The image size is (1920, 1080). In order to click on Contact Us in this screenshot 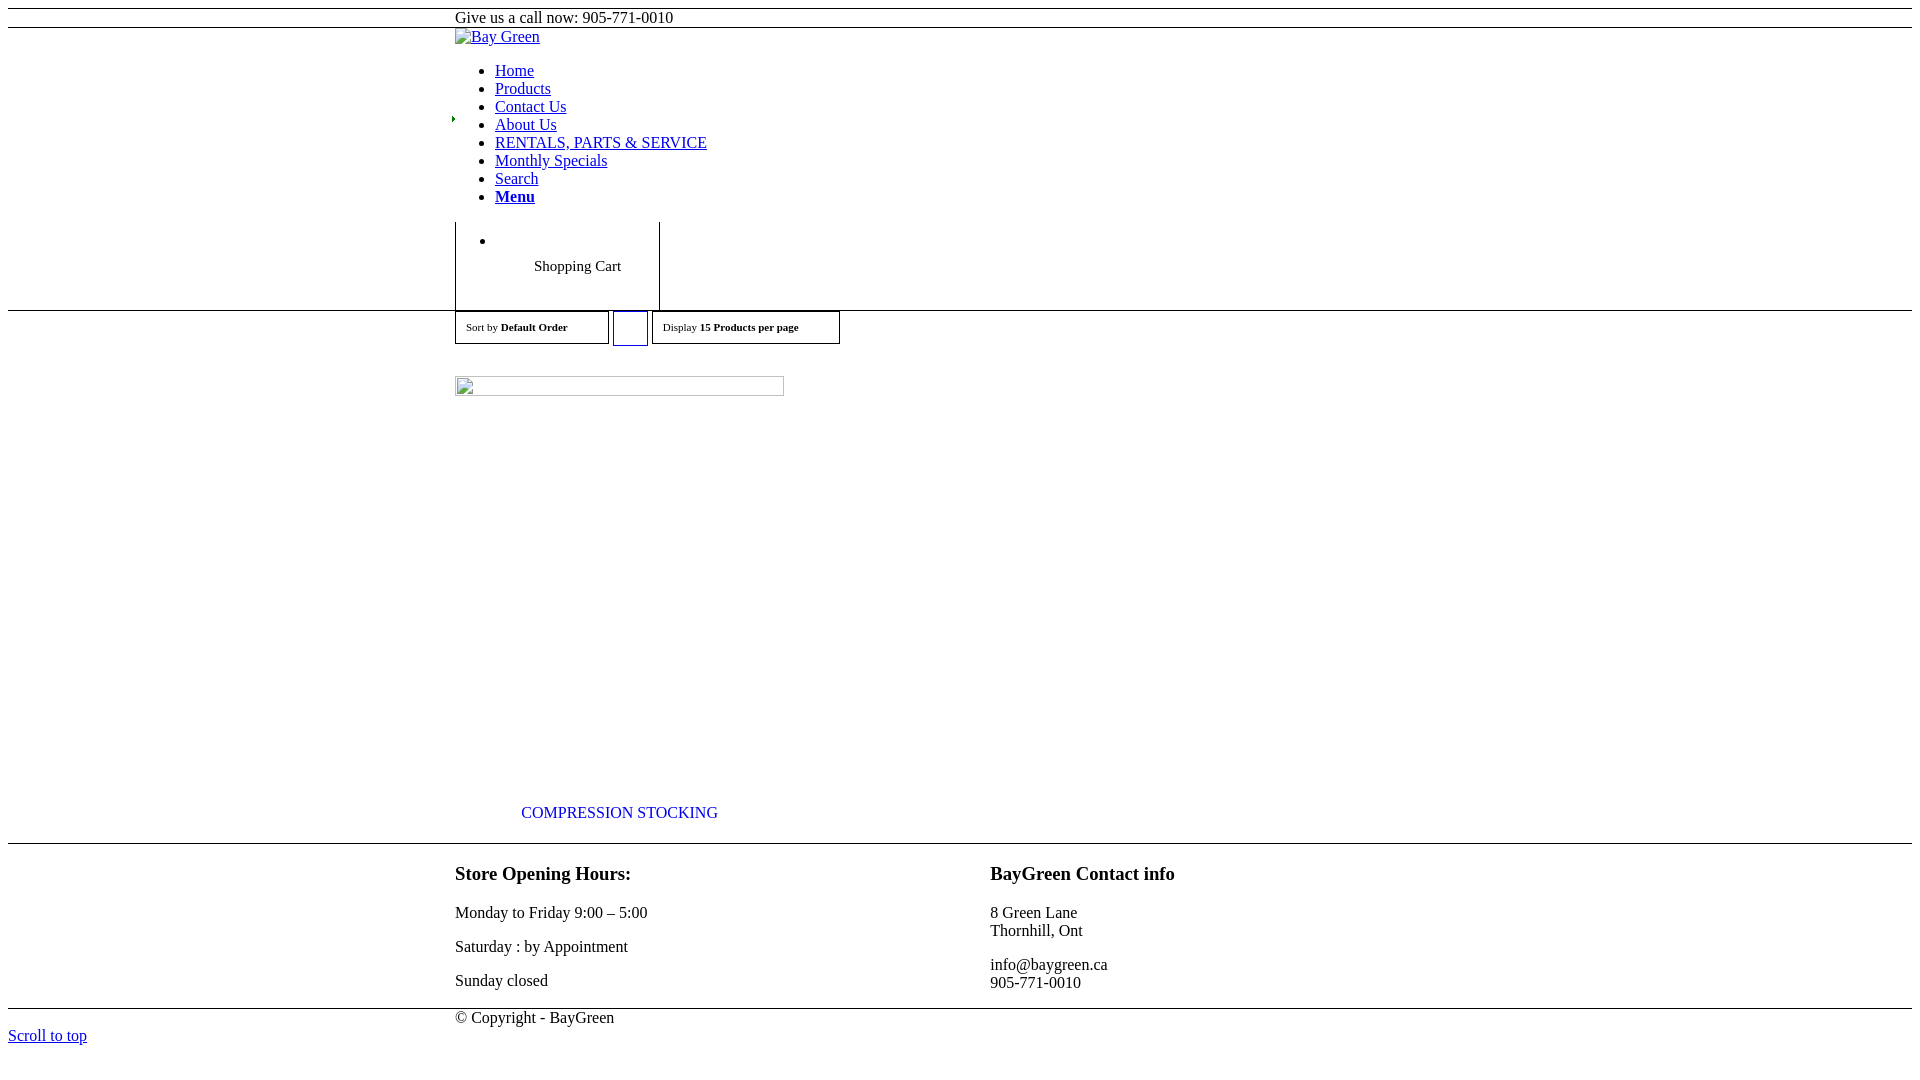, I will do `click(531, 106)`.